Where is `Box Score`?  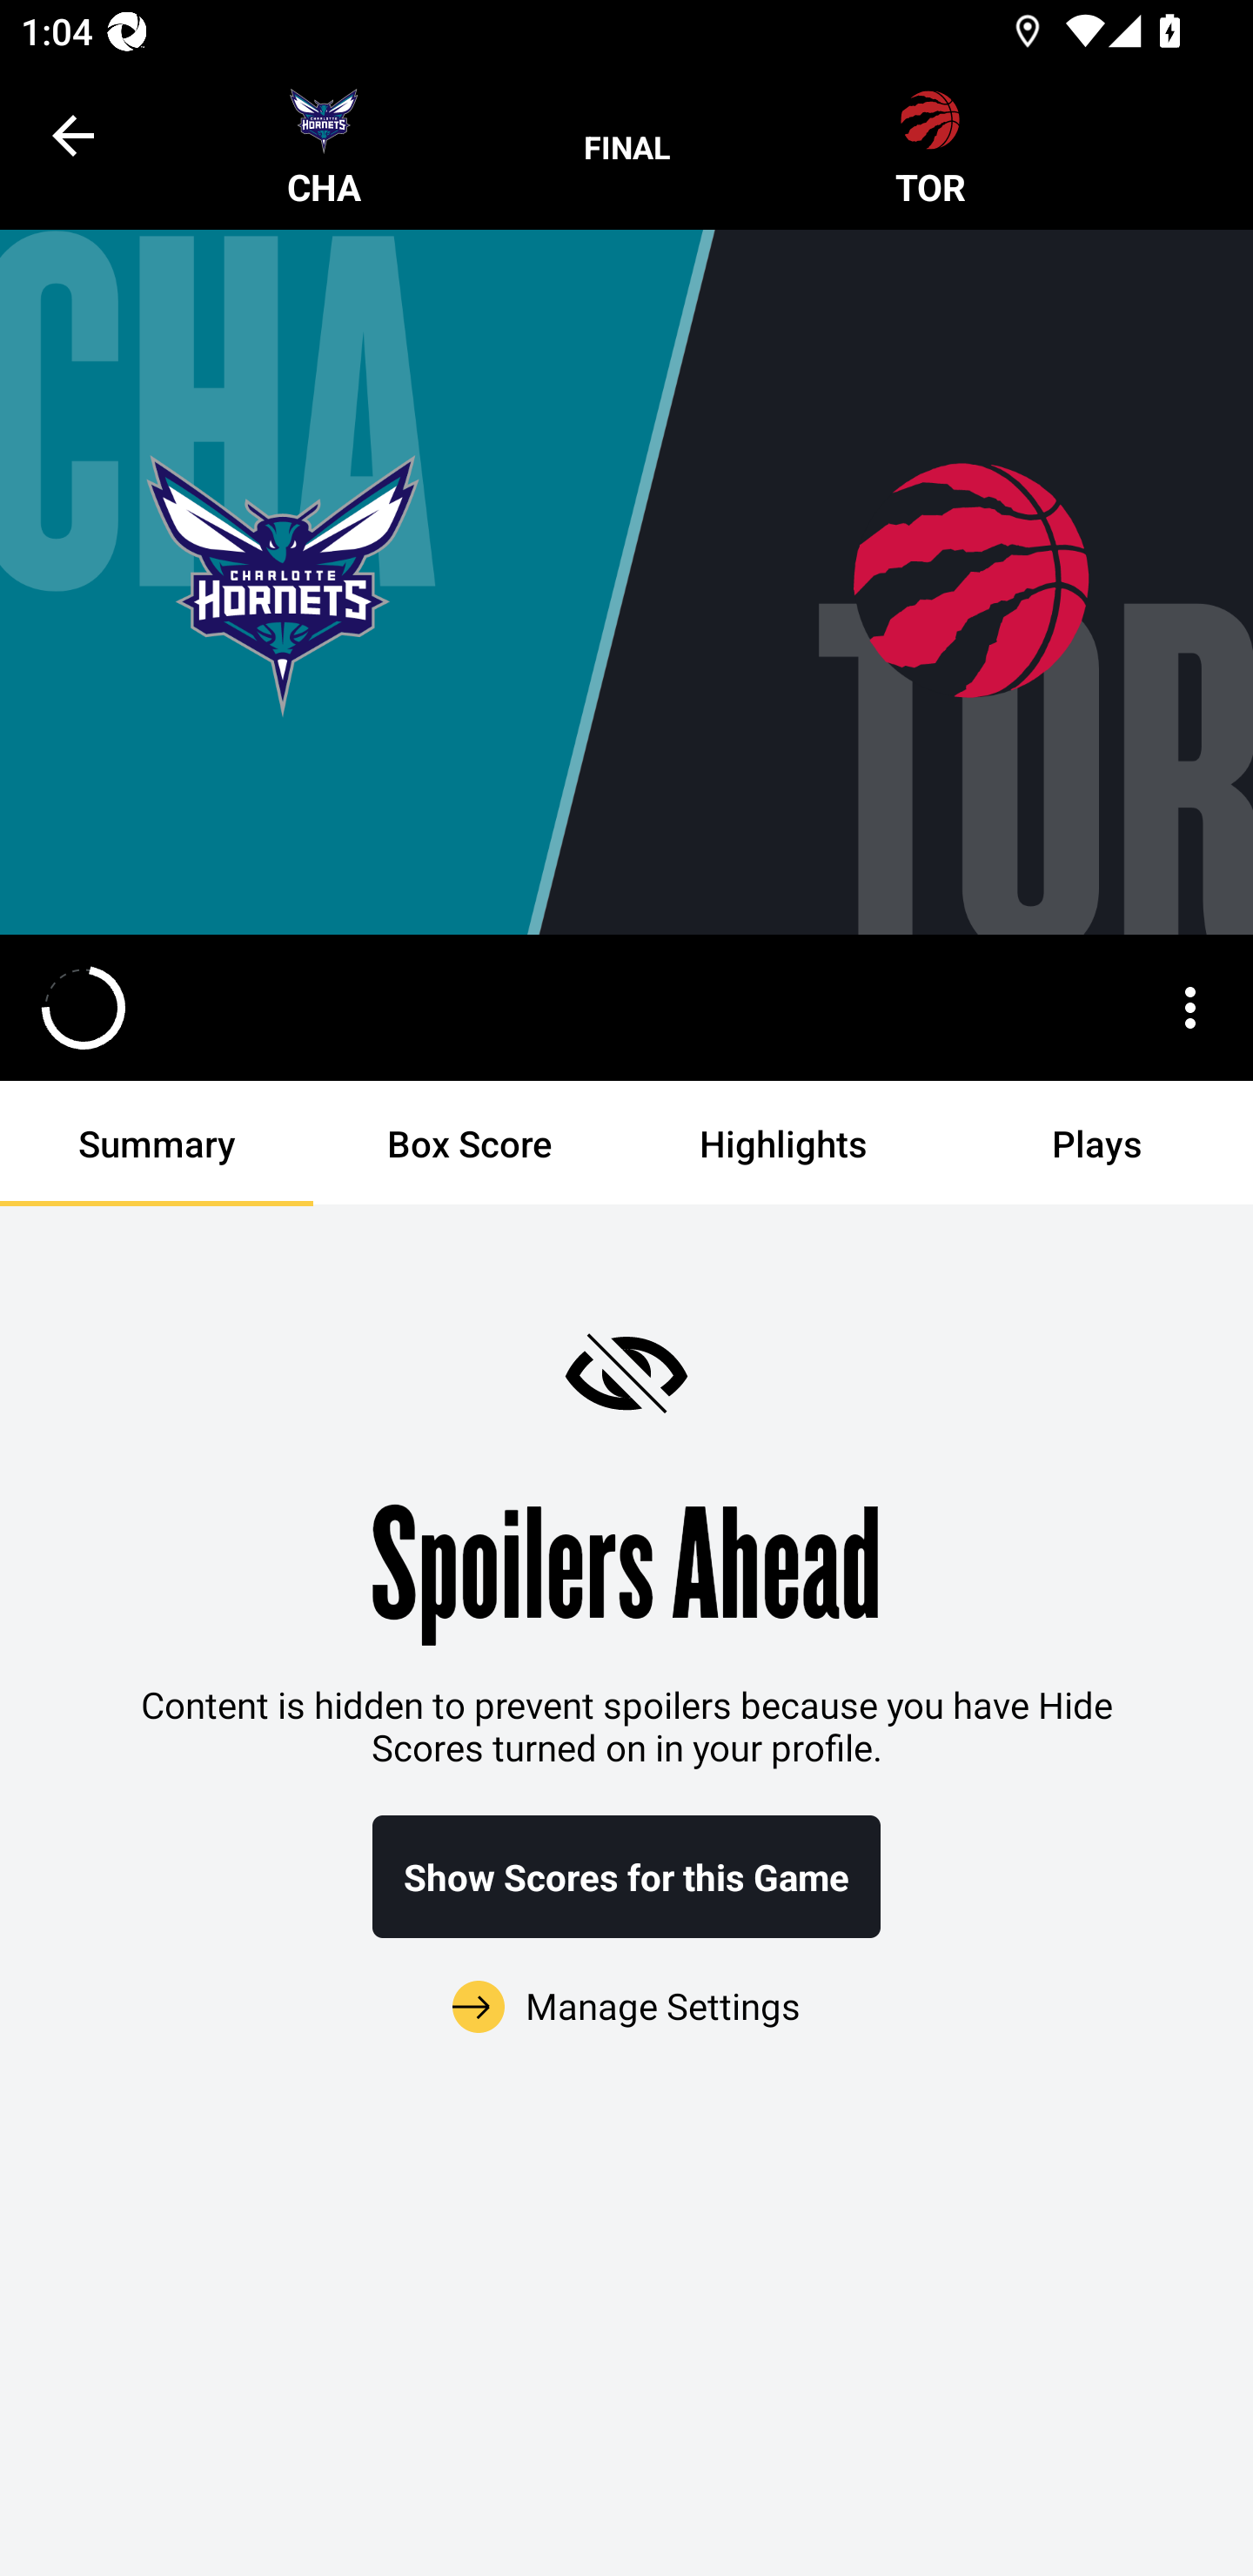 Box Score is located at coordinates (470, 1144).